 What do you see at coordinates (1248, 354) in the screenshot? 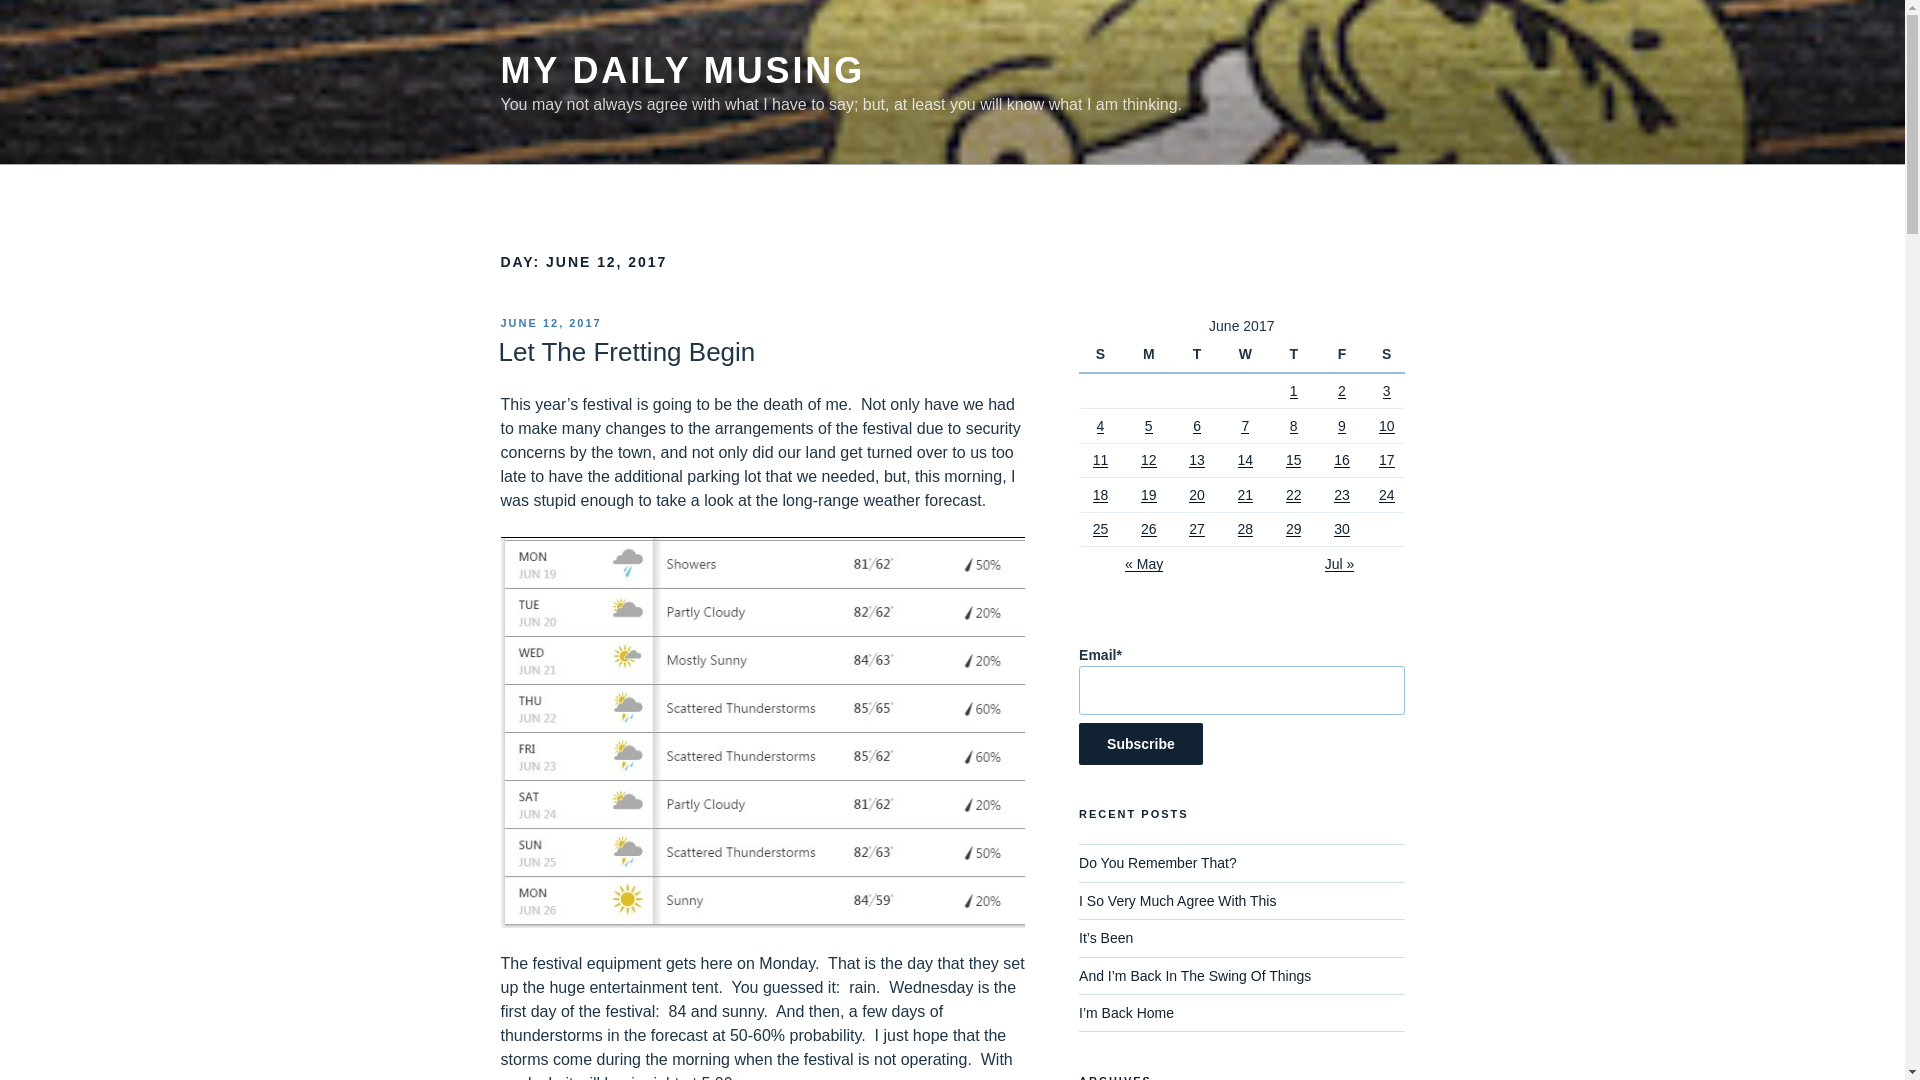
I see `Wednesday` at bounding box center [1248, 354].